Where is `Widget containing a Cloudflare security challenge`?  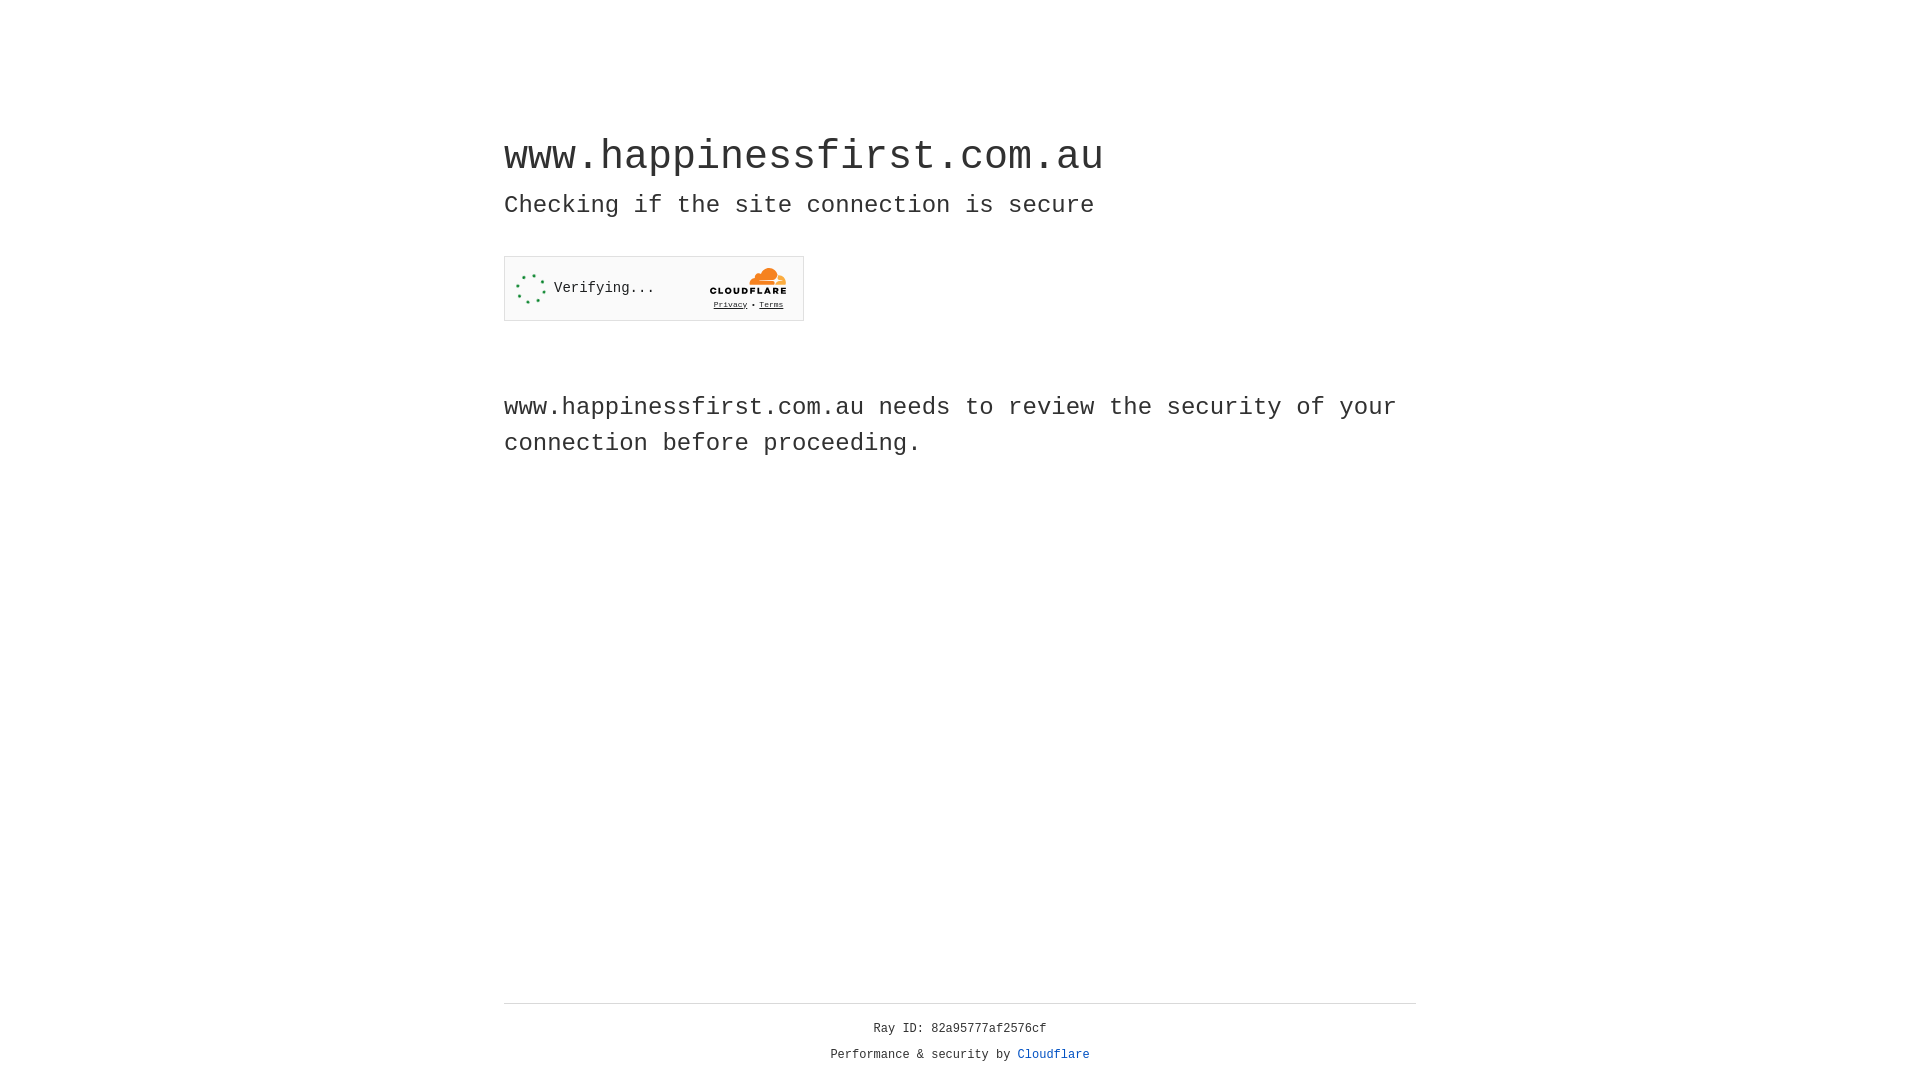
Widget containing a Cloudflare security challenge is located at coordinates (654, 288).